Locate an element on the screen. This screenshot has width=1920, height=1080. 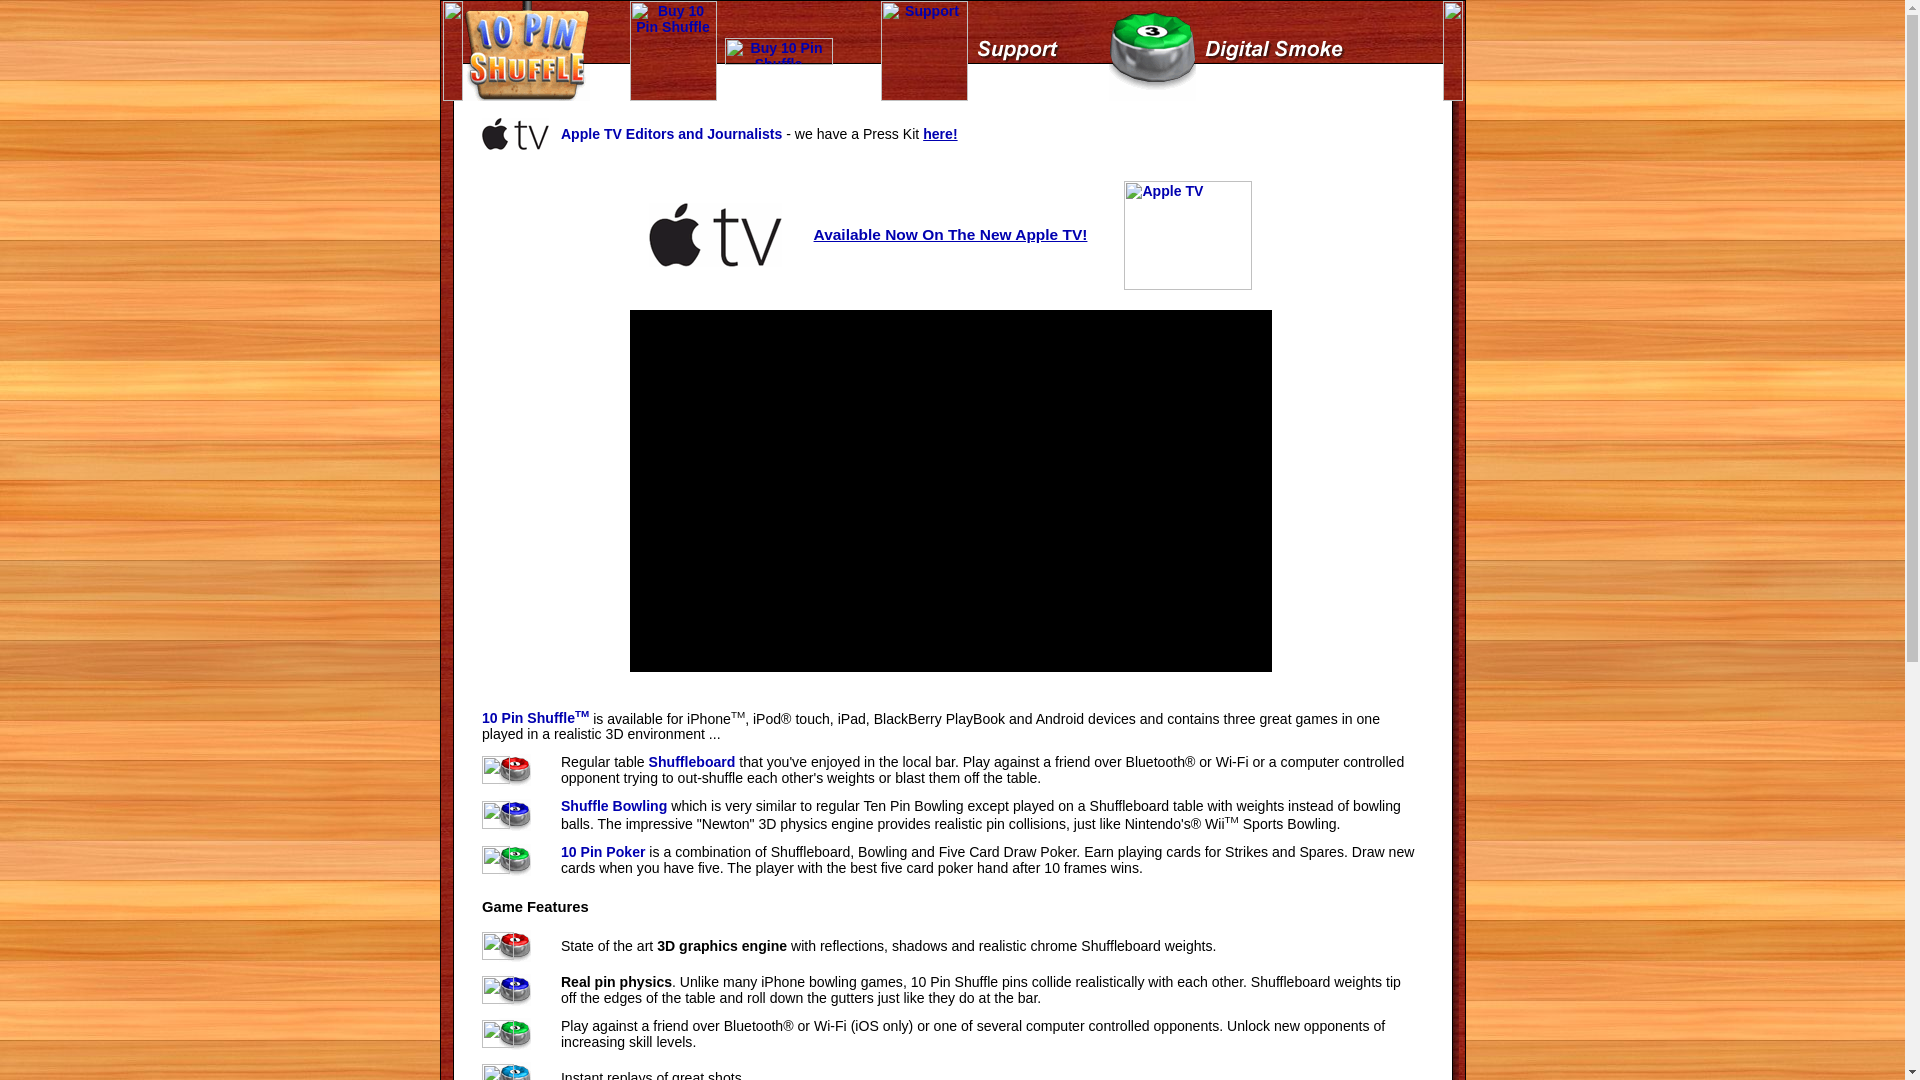
Buy 10 Pin Shuffle is located at coordinates (674, 51).